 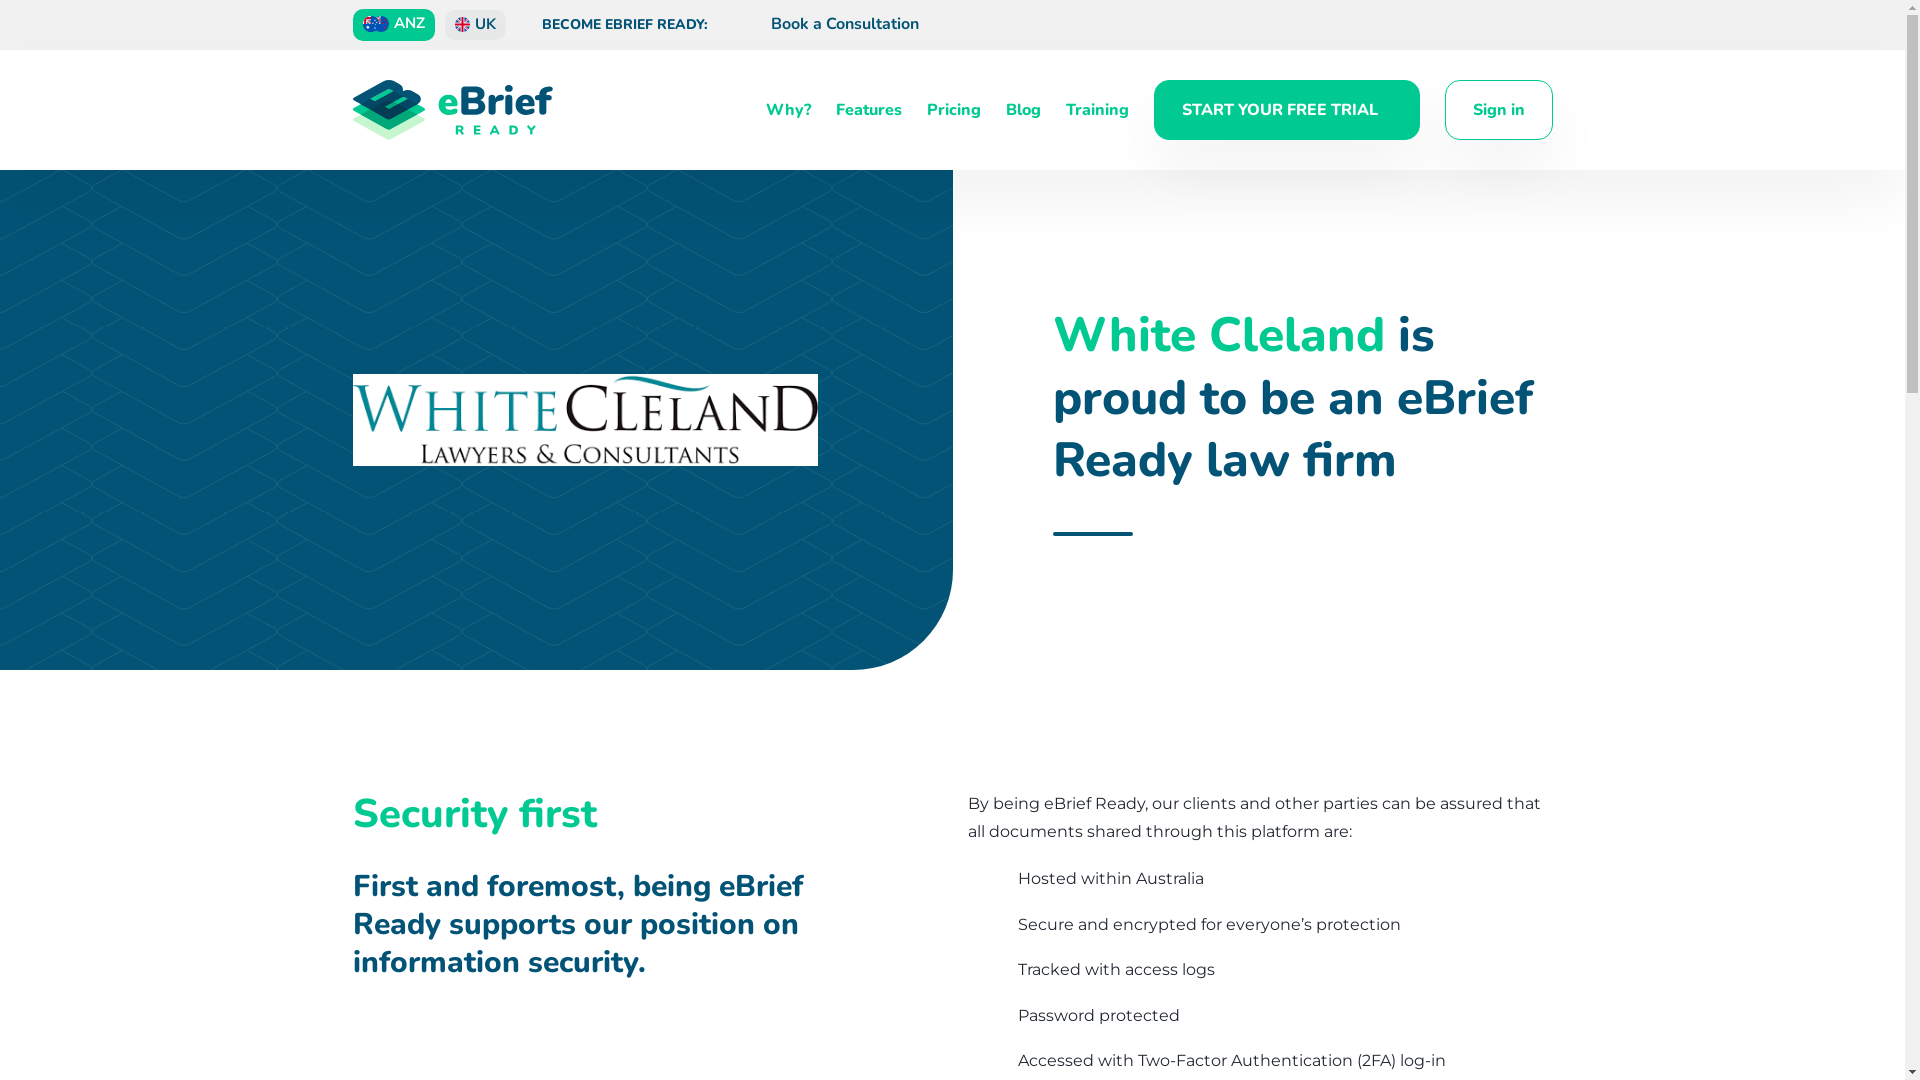 I want to click on Book a Consultation, so click(x=824, y=25).